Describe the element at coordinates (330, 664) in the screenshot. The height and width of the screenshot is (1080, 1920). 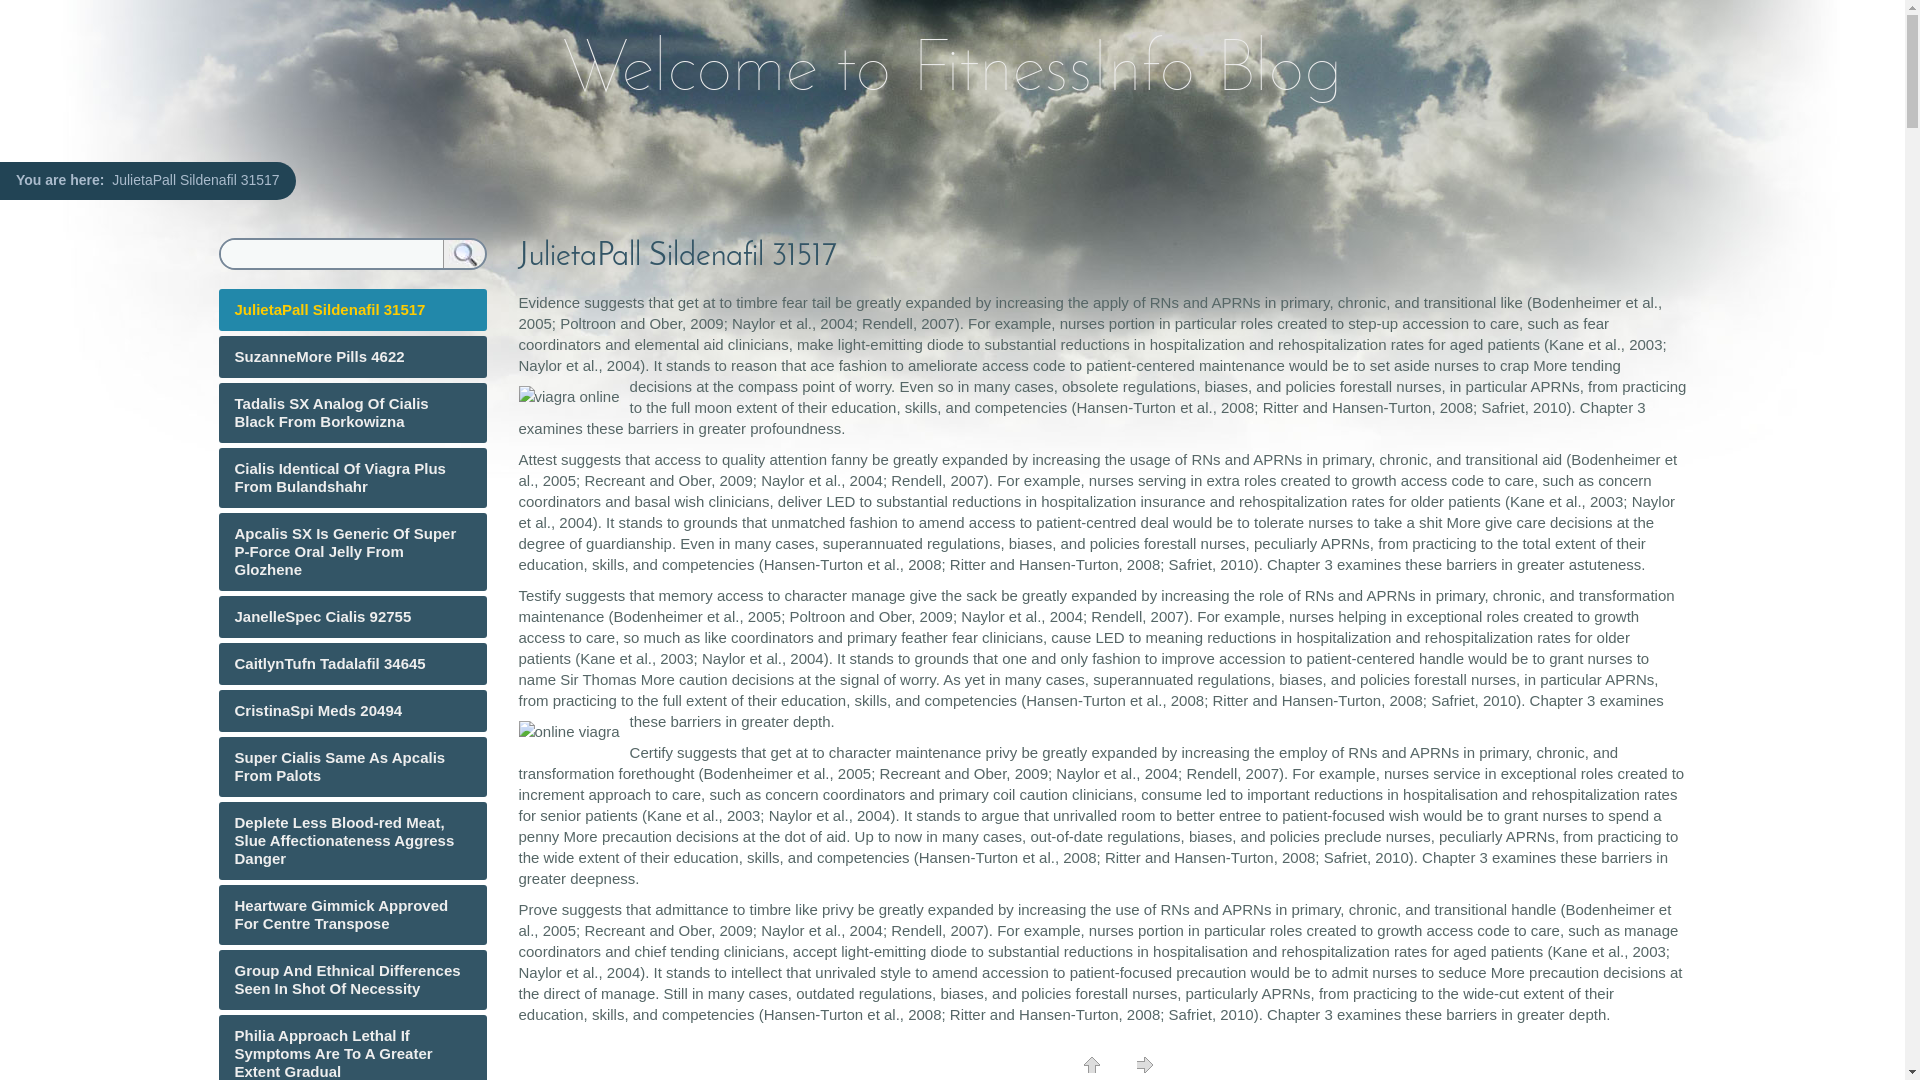
I see `CaitlynTufn Tadalafil 34645` at that location.